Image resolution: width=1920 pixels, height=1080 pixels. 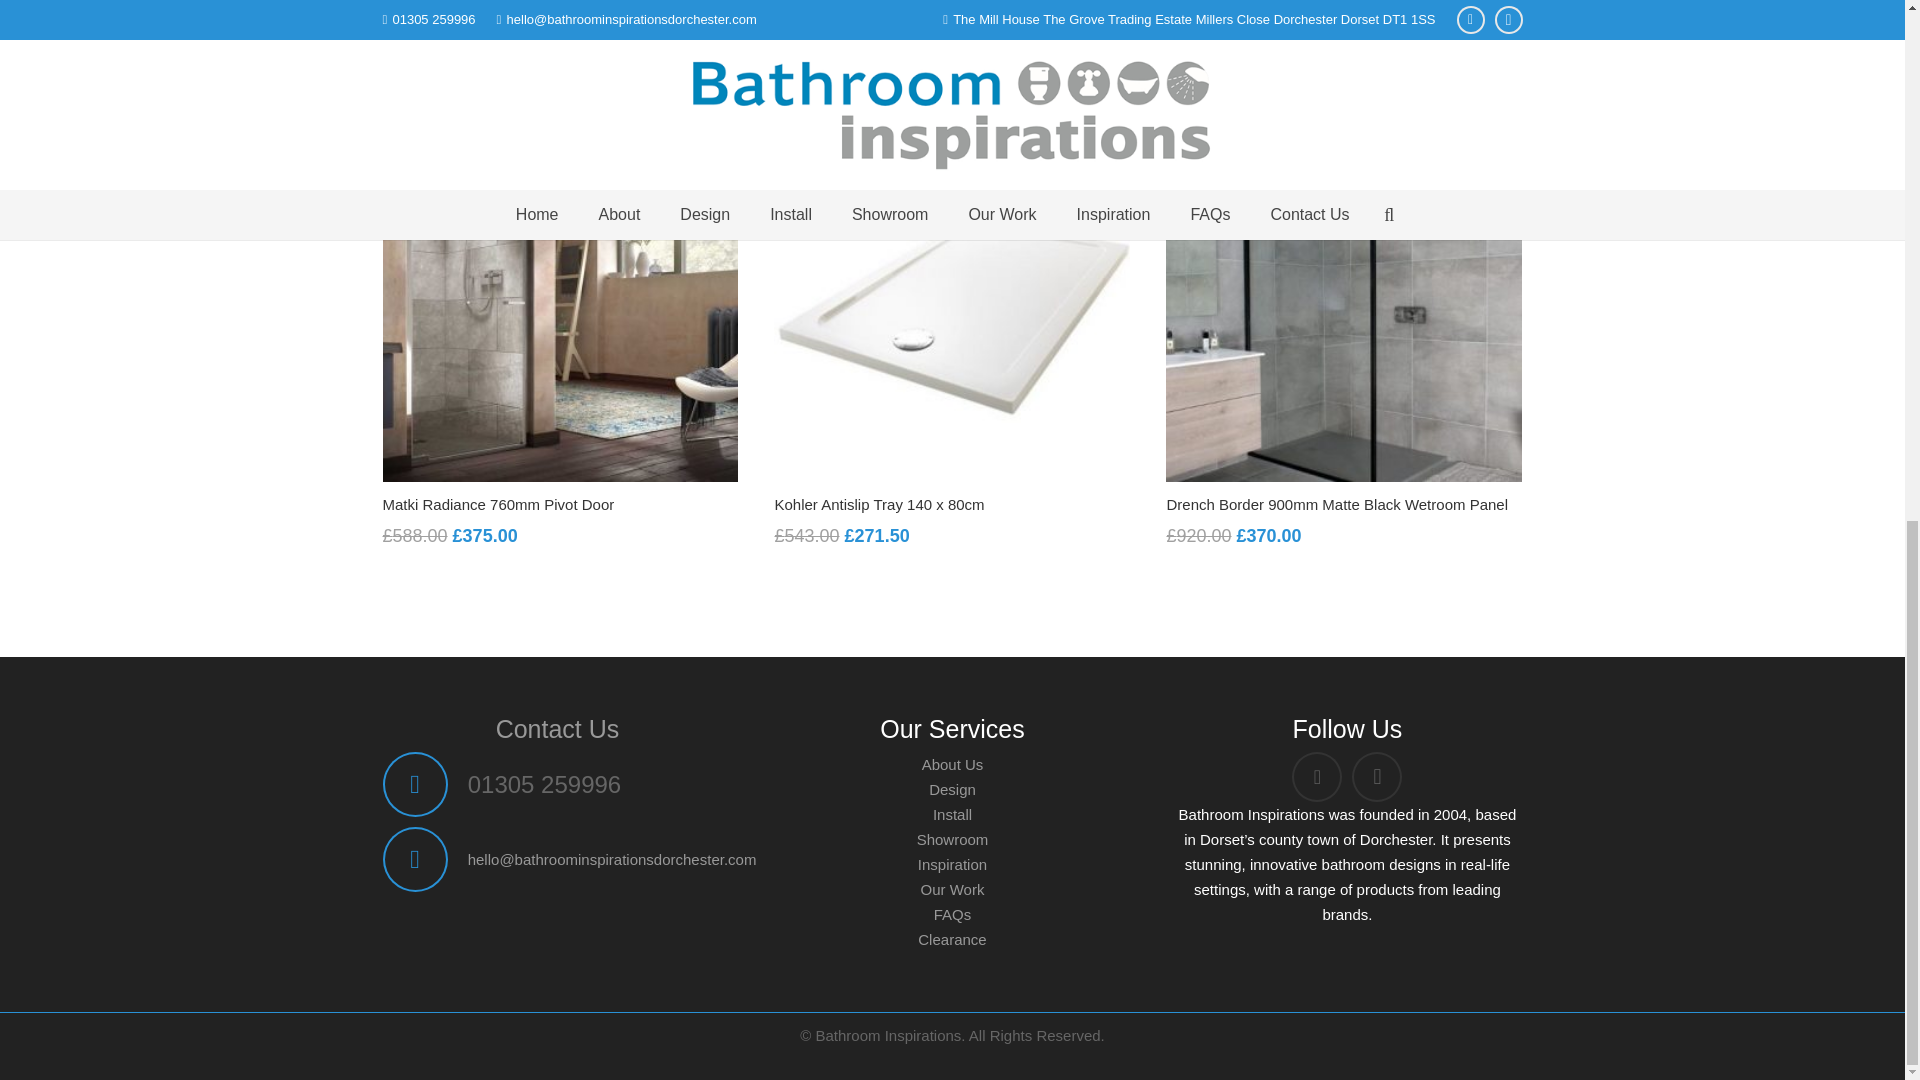 What do you see at coordinates (545, 784) in the screenshot?
I see `01305 259996` at bounding box center [545, 784].